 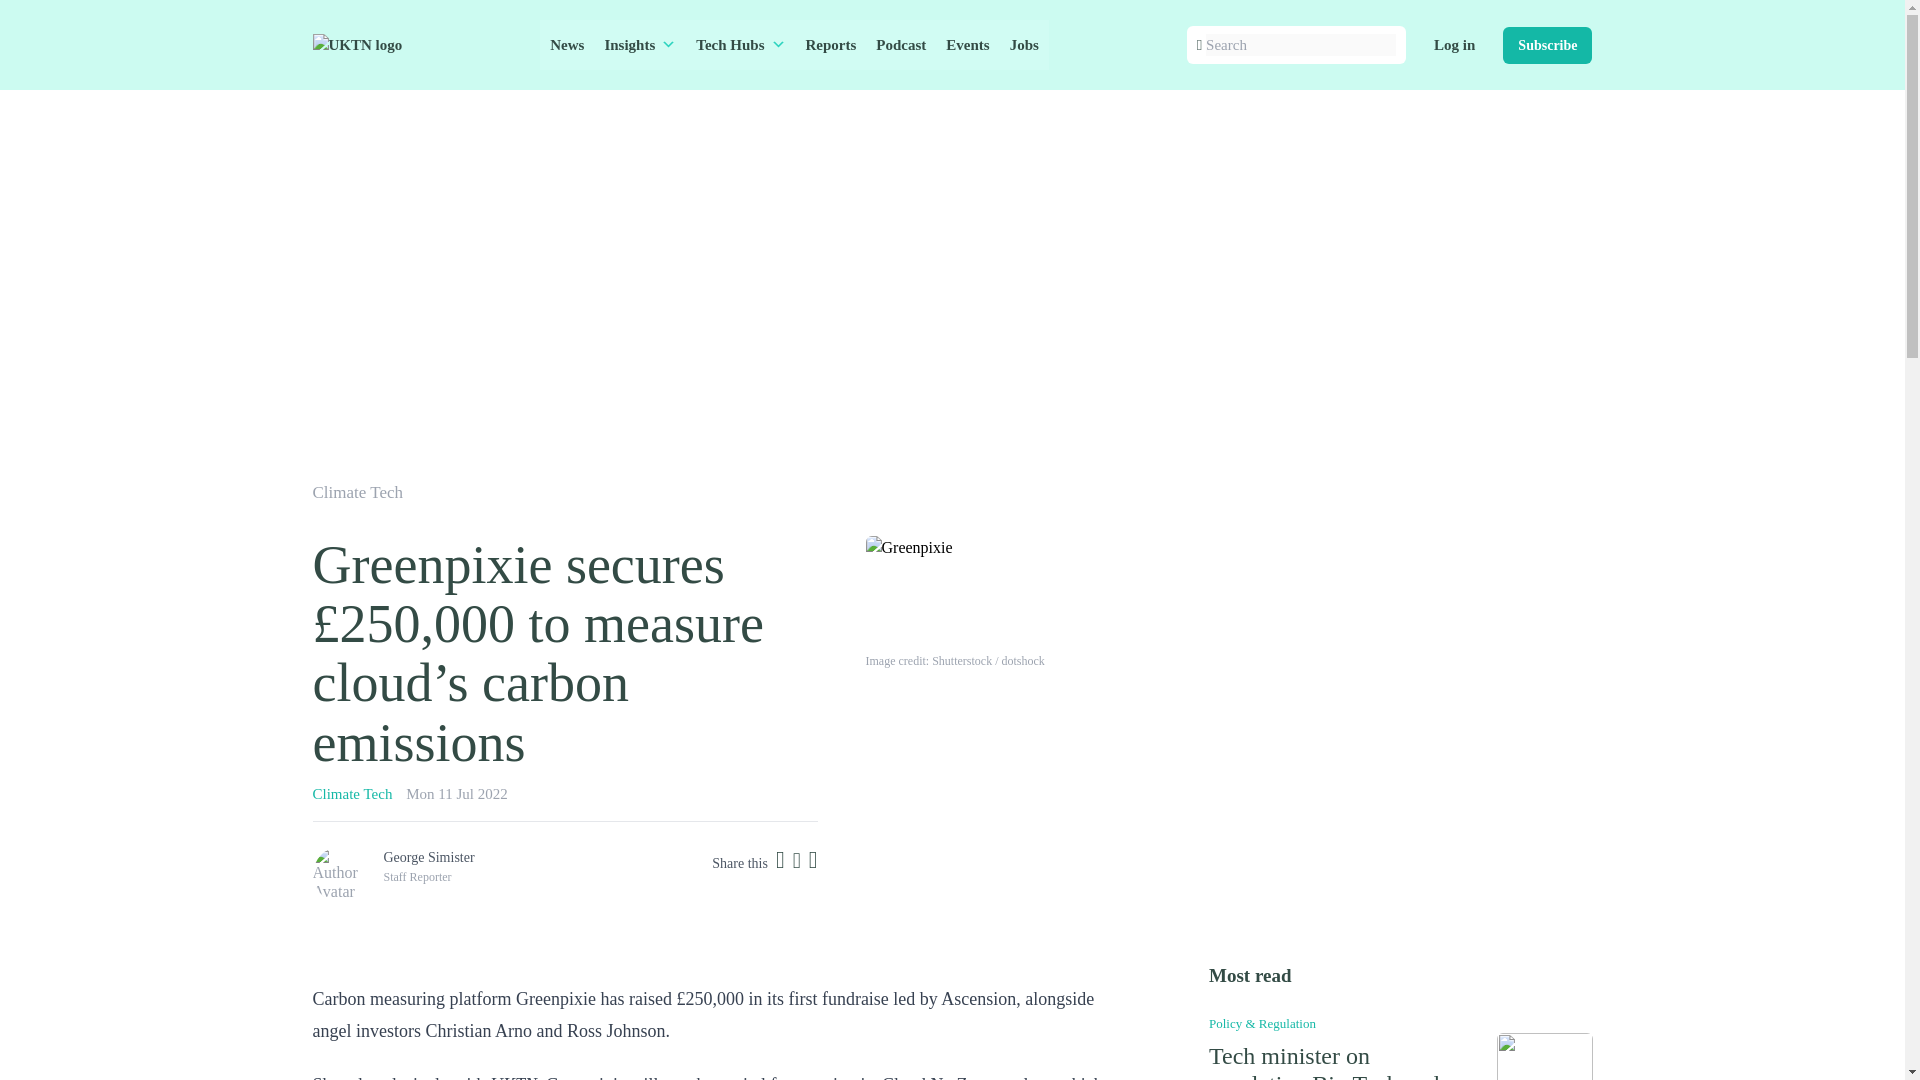 What do you see at coordinates (351, 794) in the screenshot?
I see `Climate Tech` at bounding box center [351, 794].